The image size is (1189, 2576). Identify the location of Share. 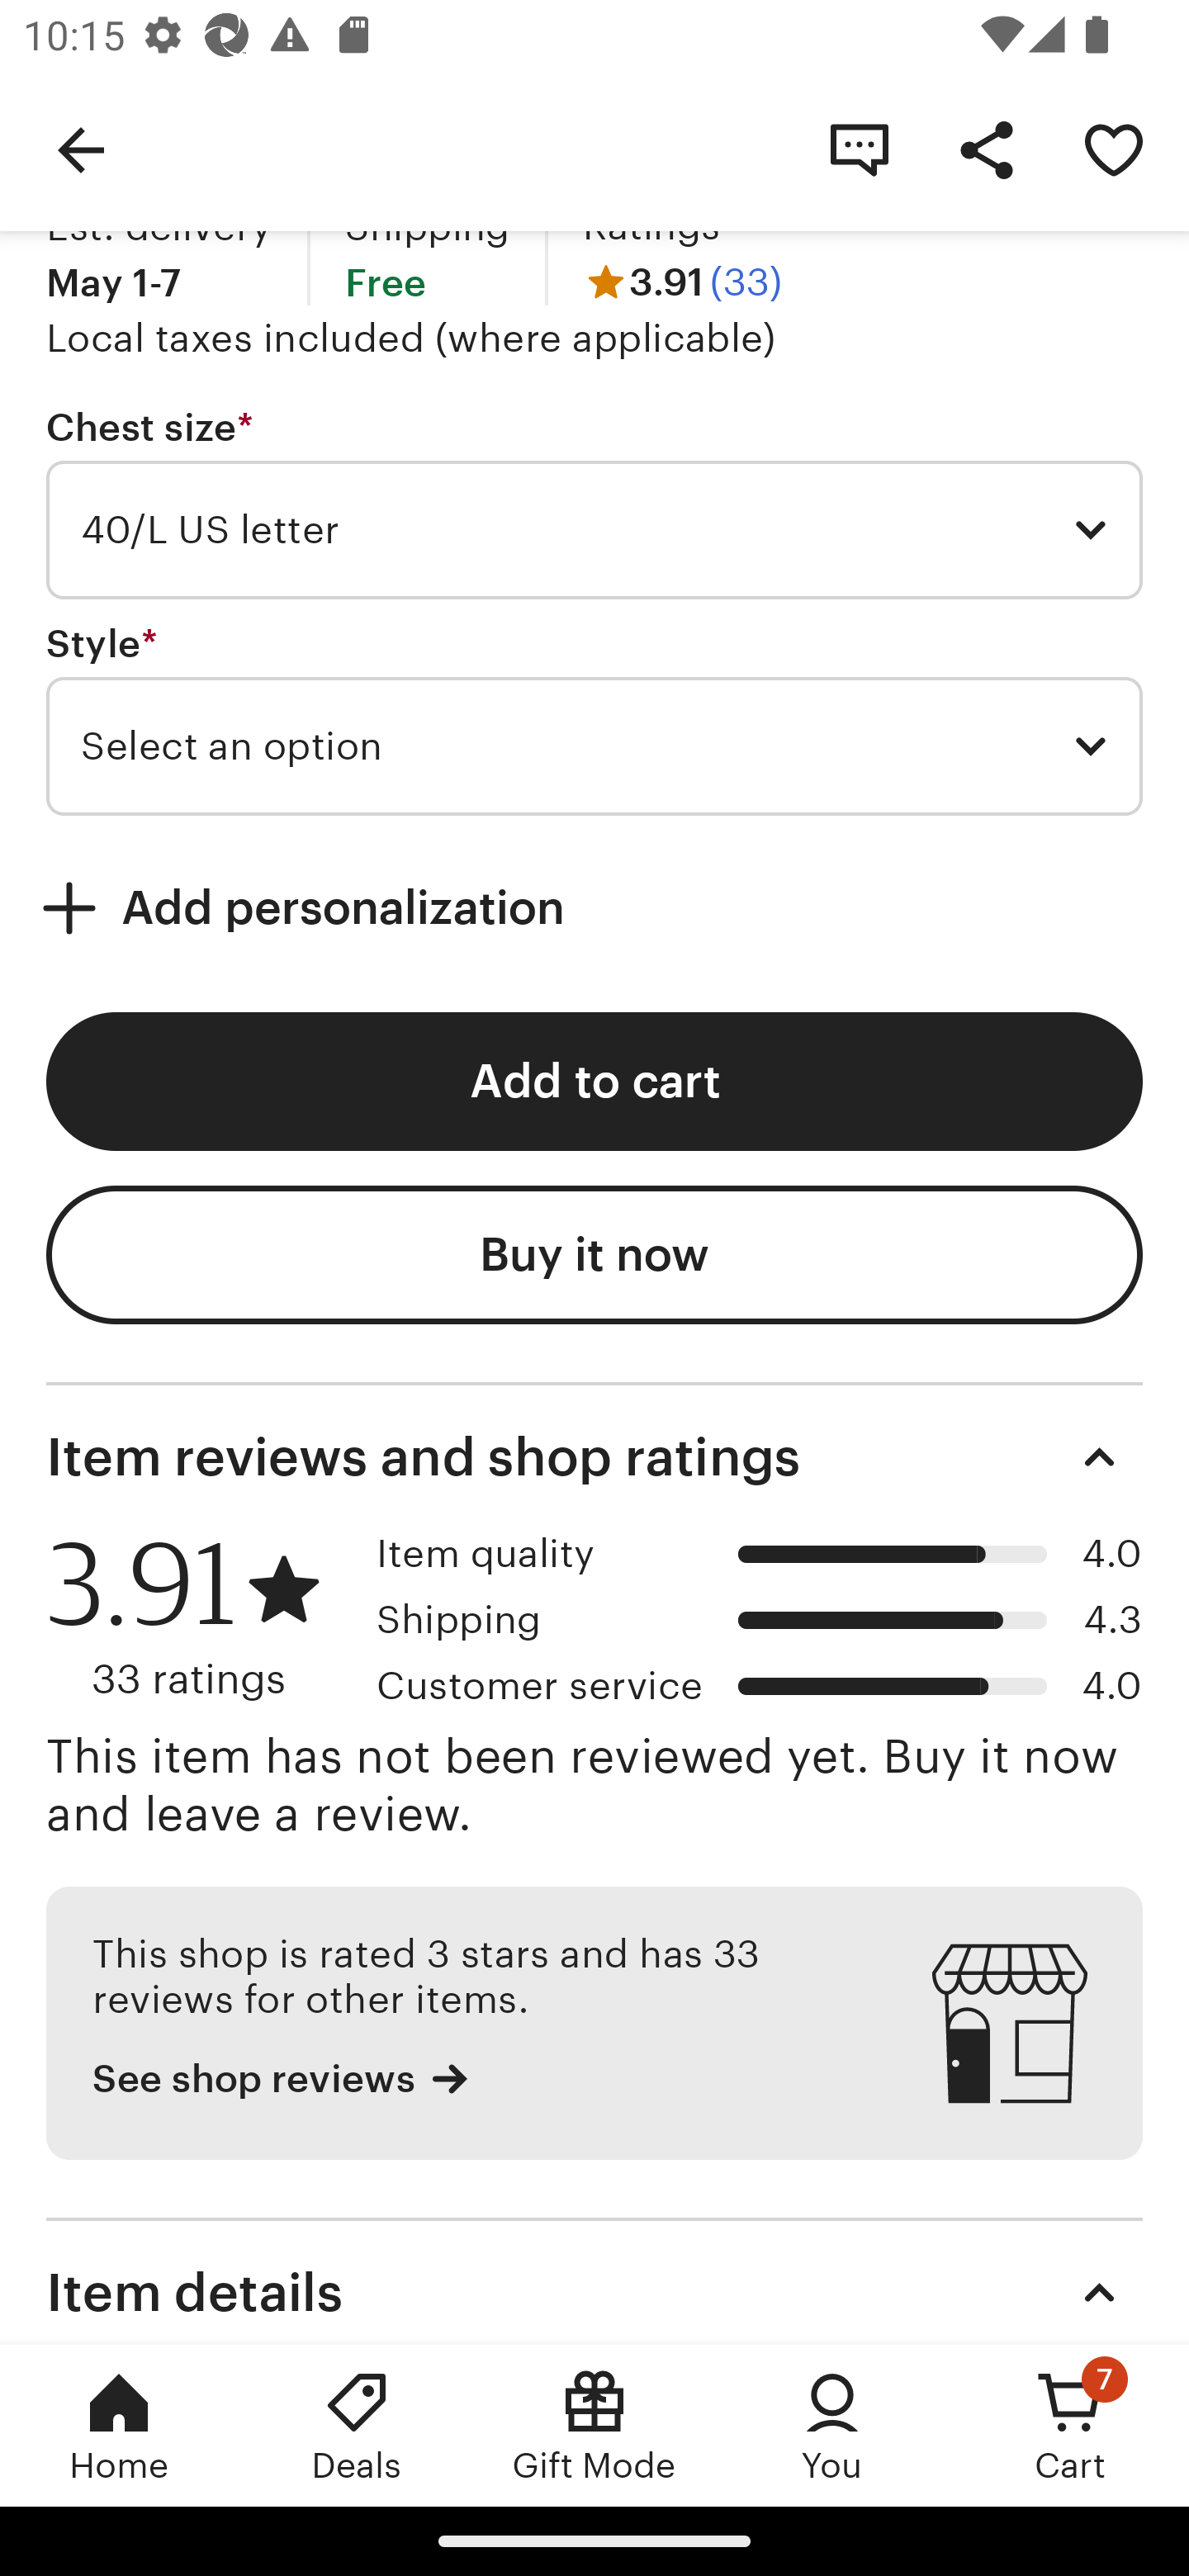
(986, 149).